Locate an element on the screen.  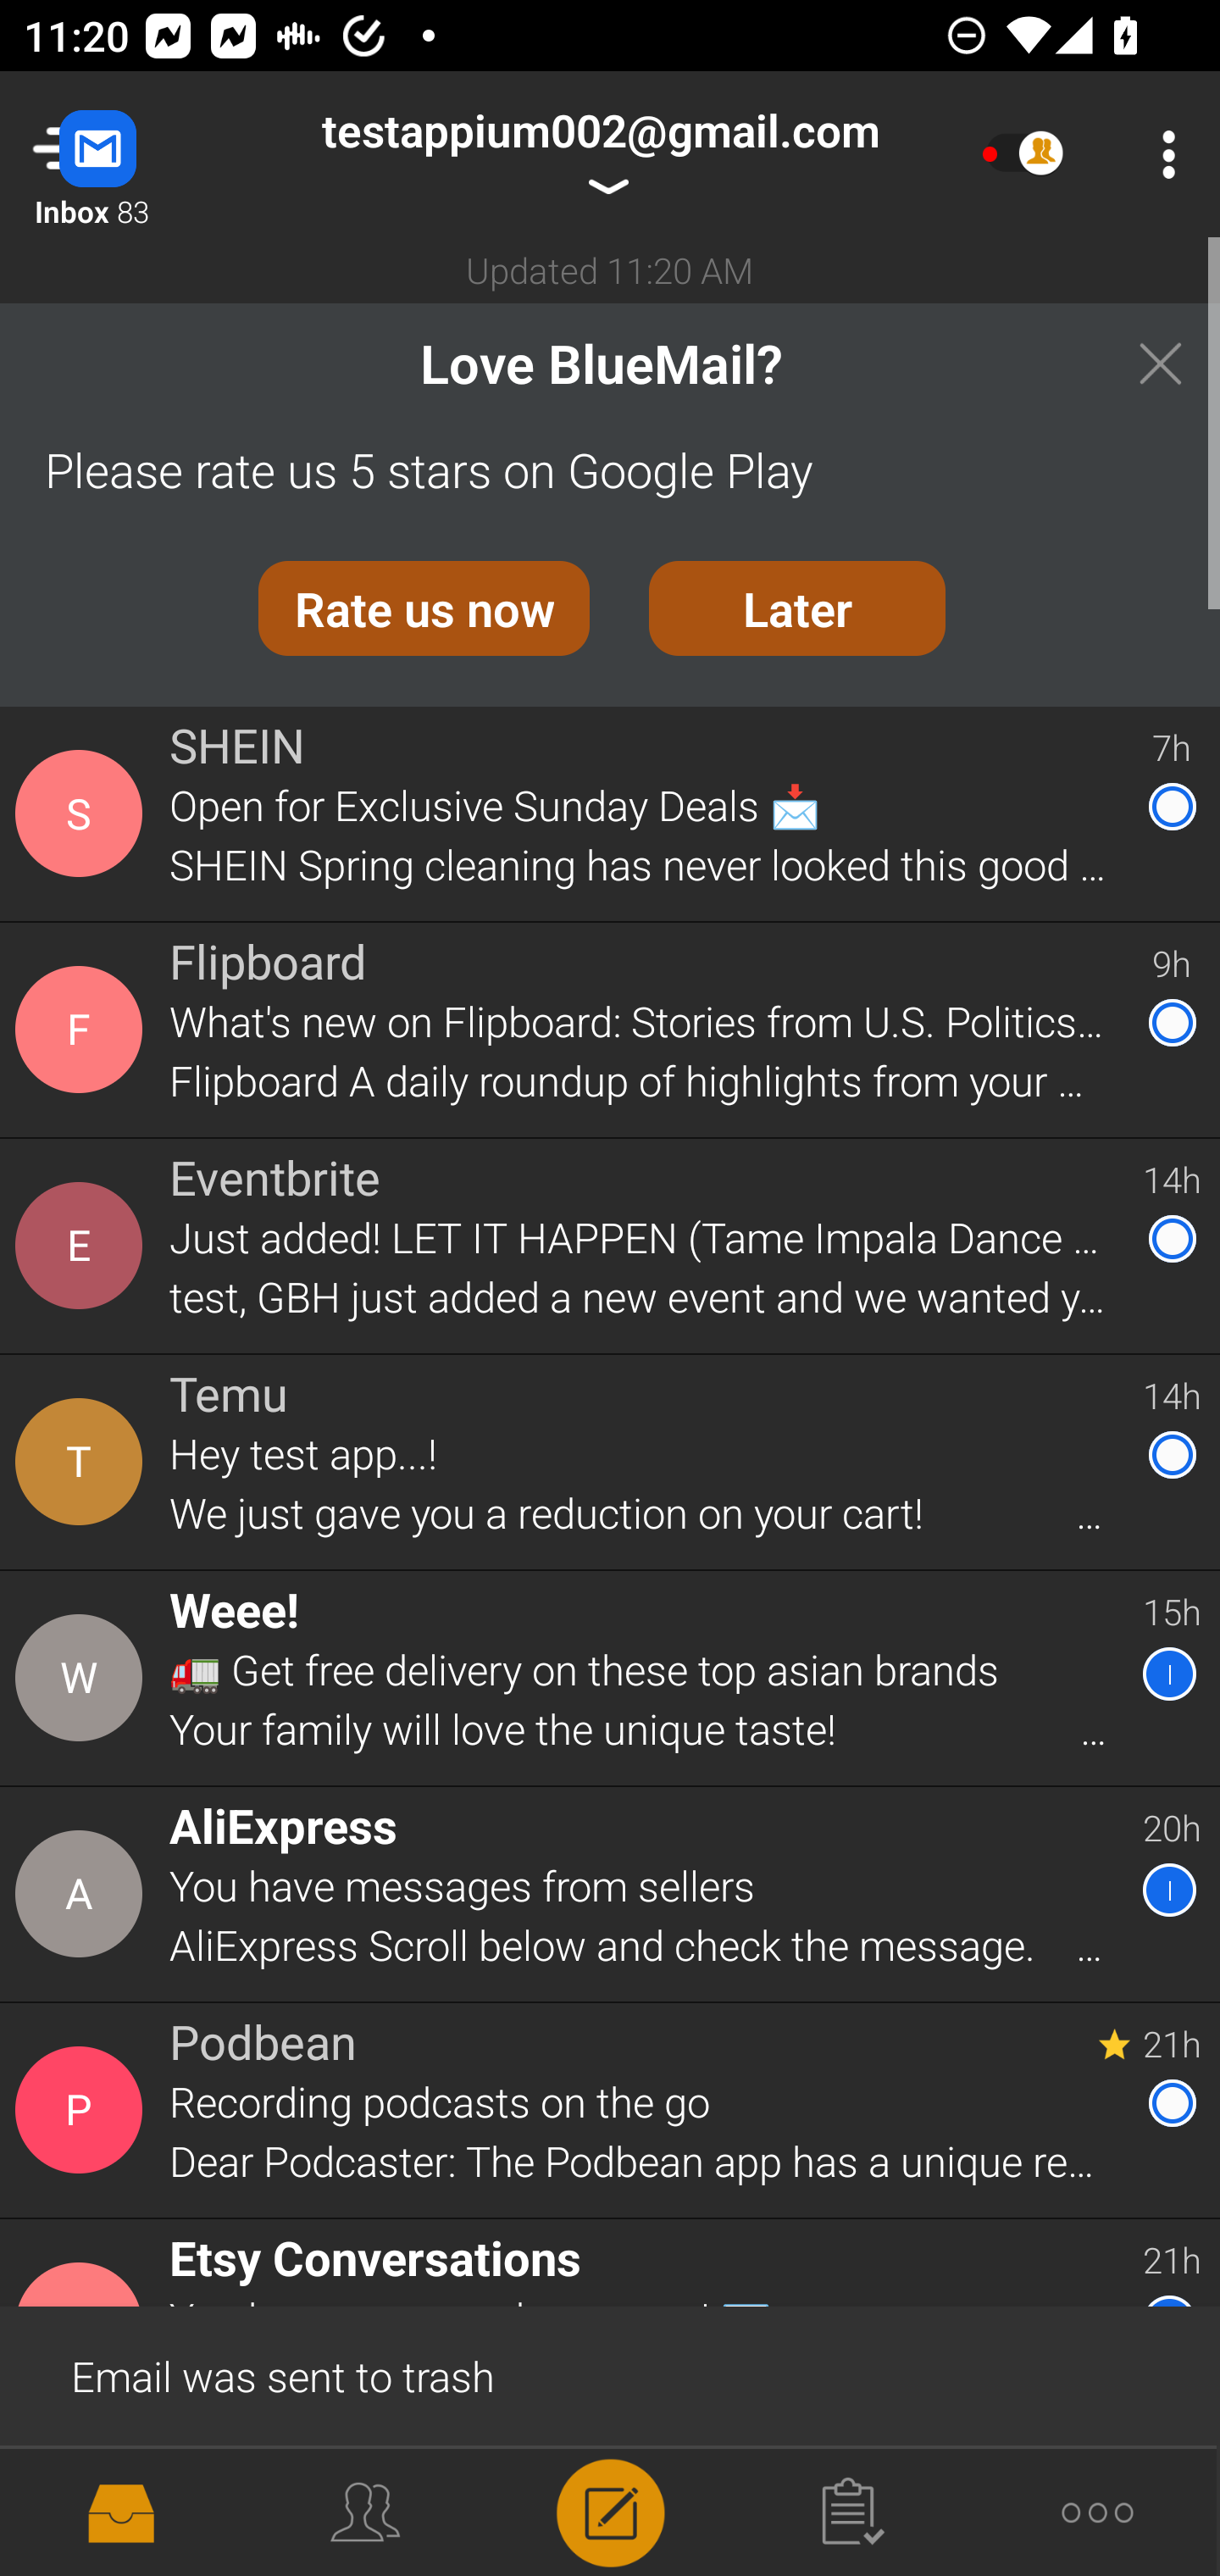
Contact Details is located at coordinates (83, 2111).